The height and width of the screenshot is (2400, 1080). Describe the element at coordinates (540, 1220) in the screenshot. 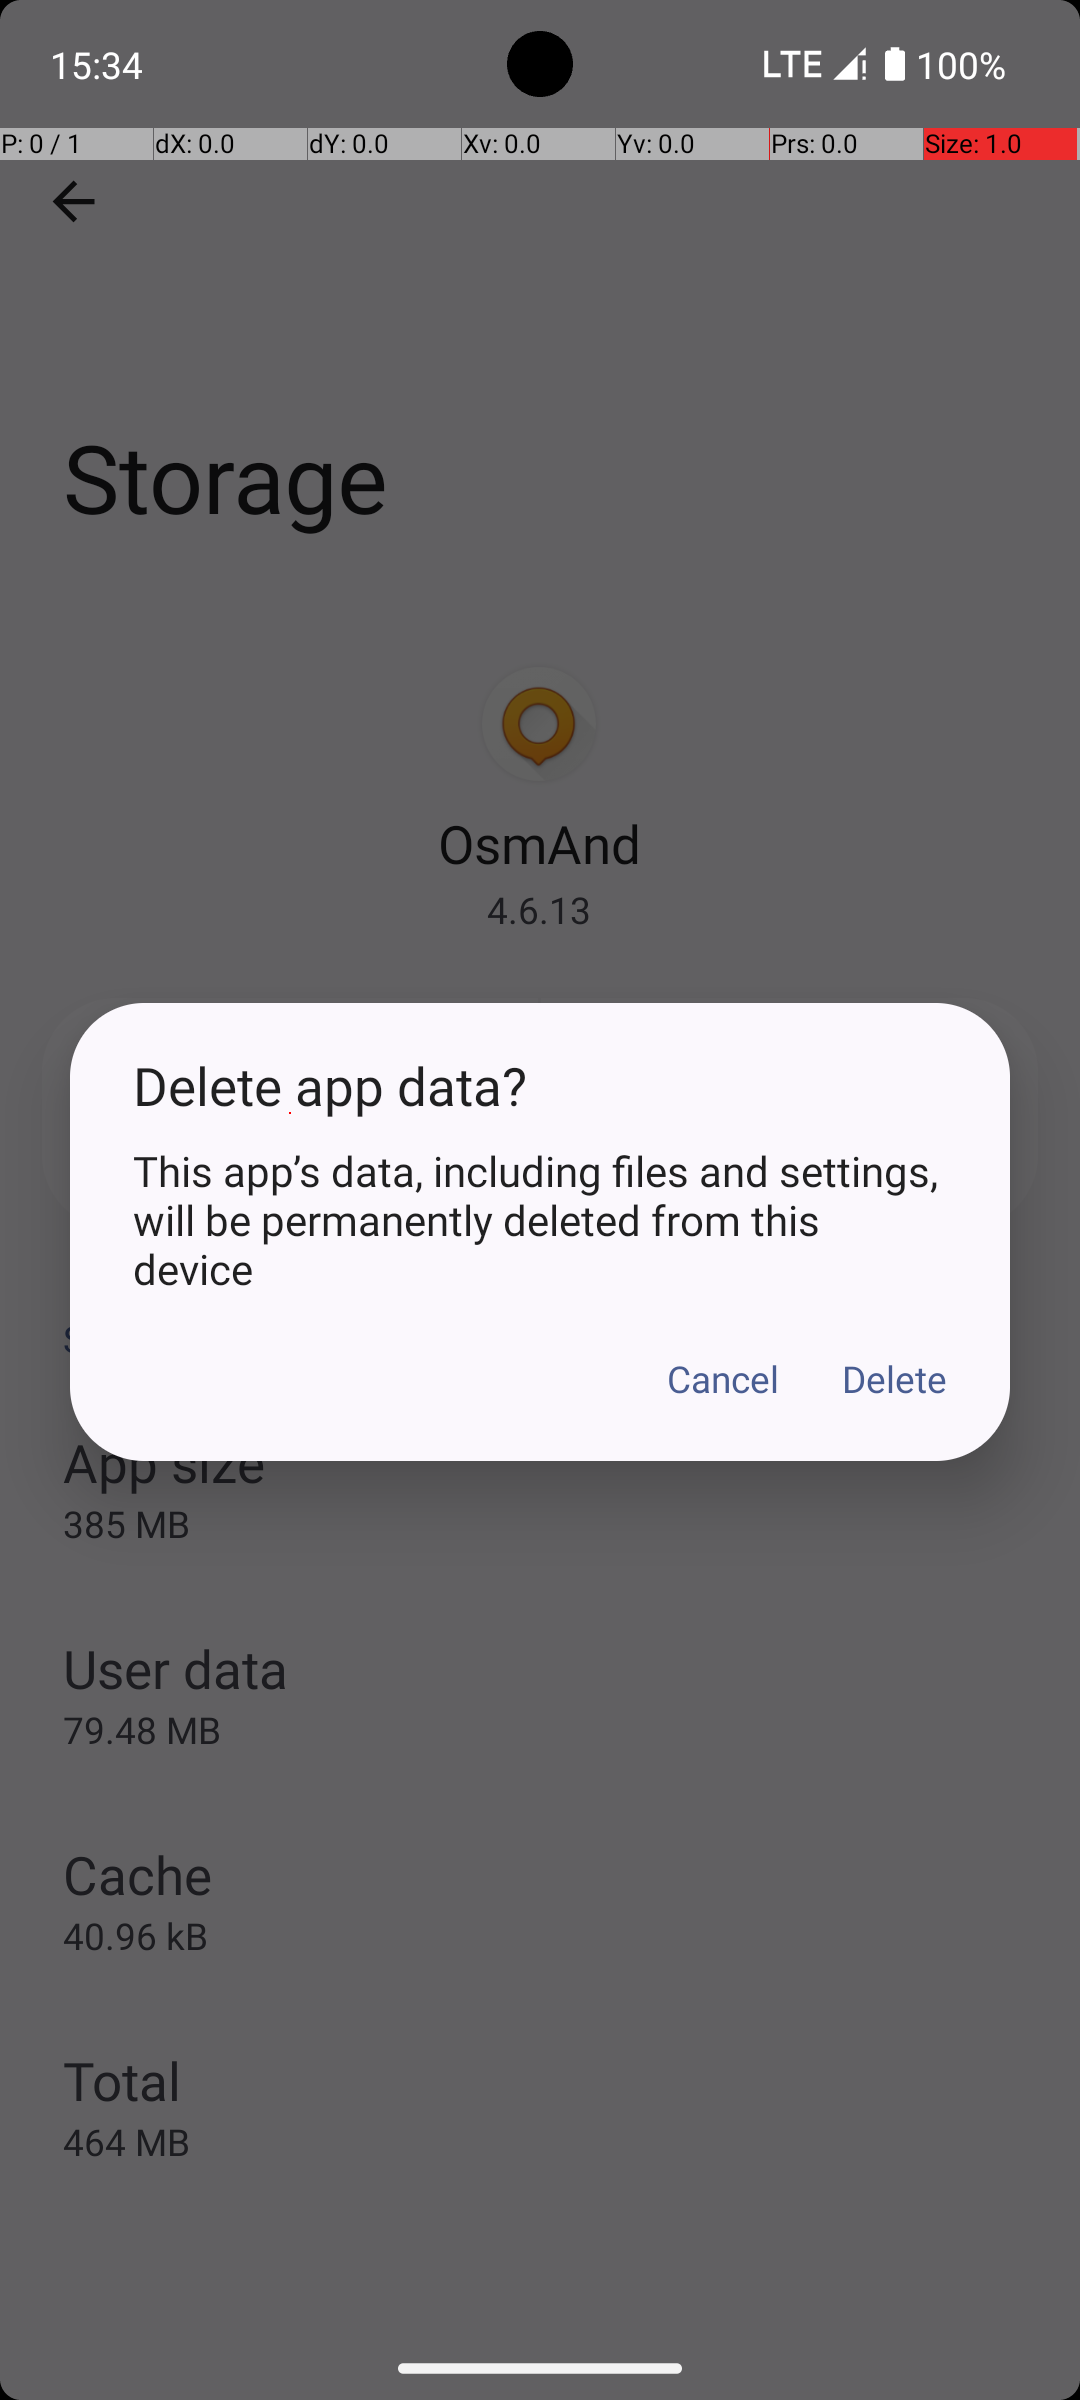

I see `This app’s data, including files and settings, will be permanently deleted from this device` at that location.